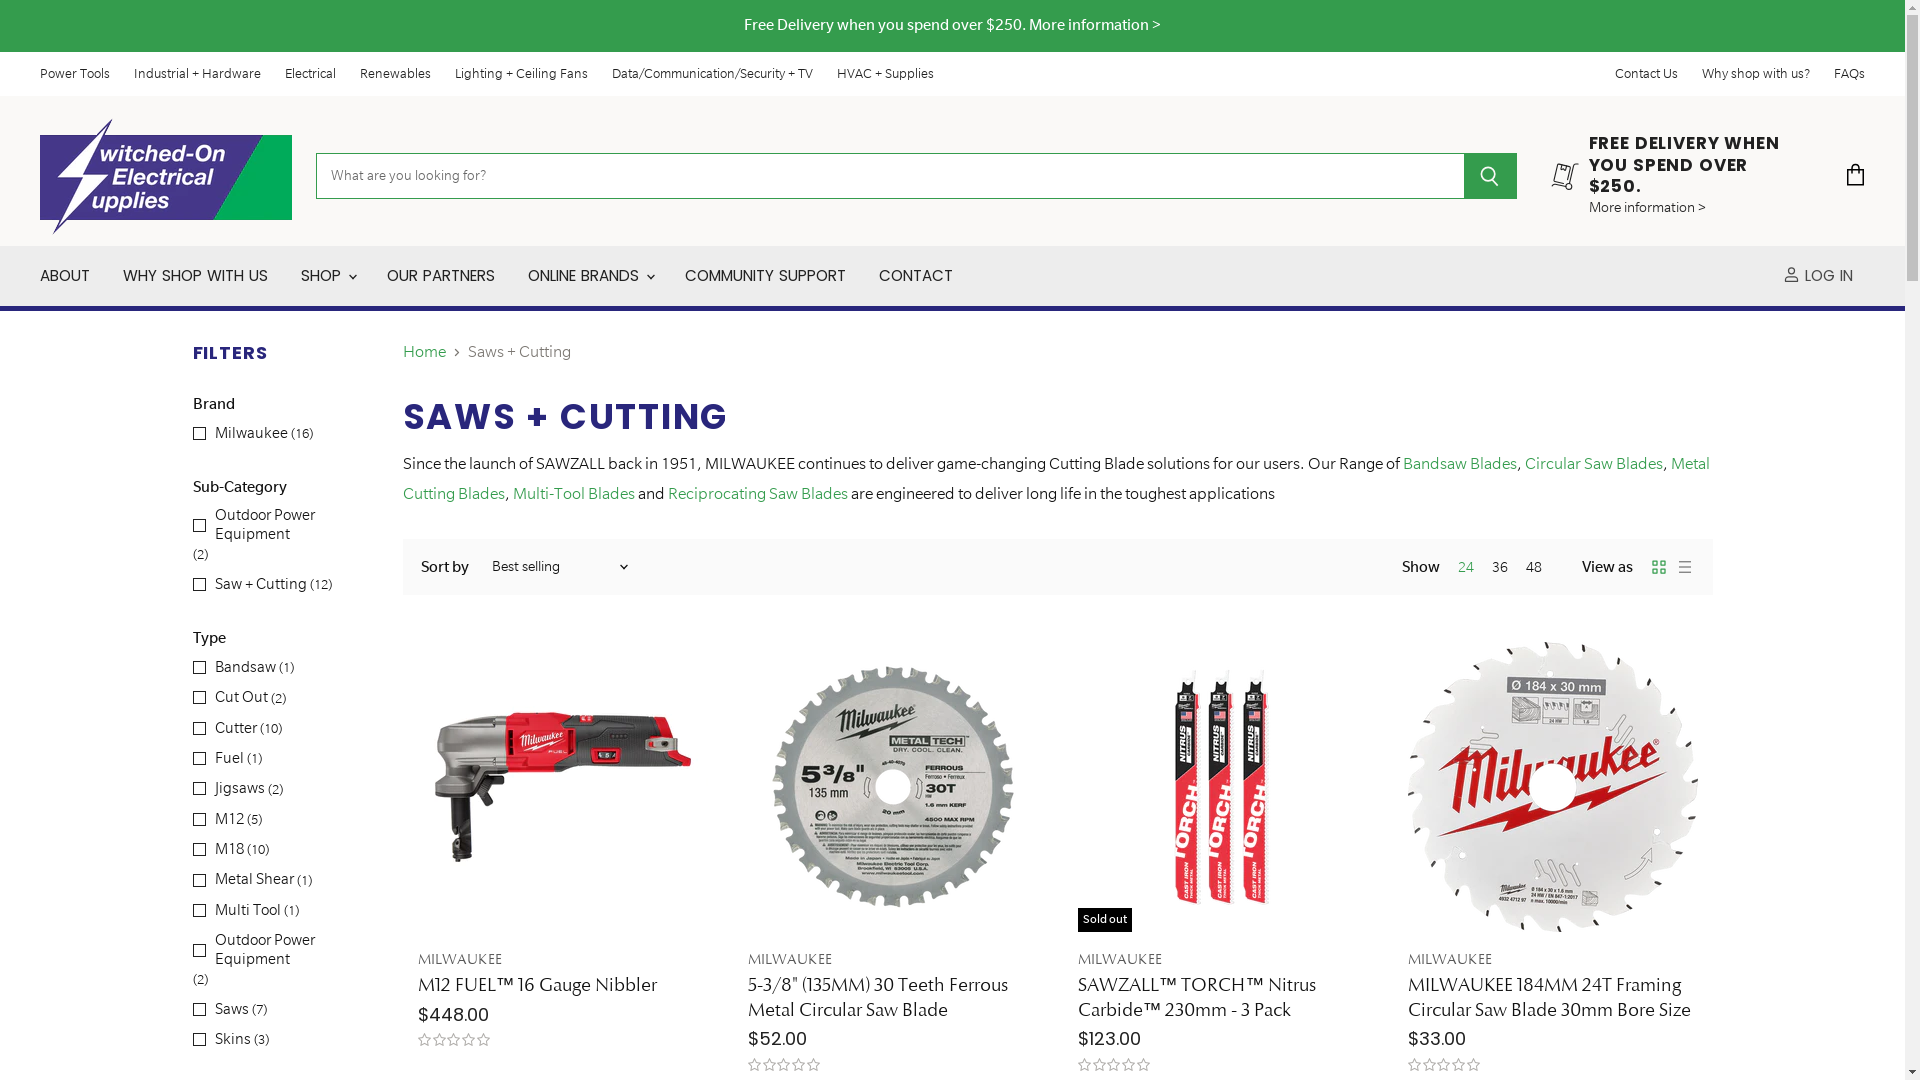 This screenshot has height=1080, width=1920. I want to click on Skins (3), so click(231, 1040).